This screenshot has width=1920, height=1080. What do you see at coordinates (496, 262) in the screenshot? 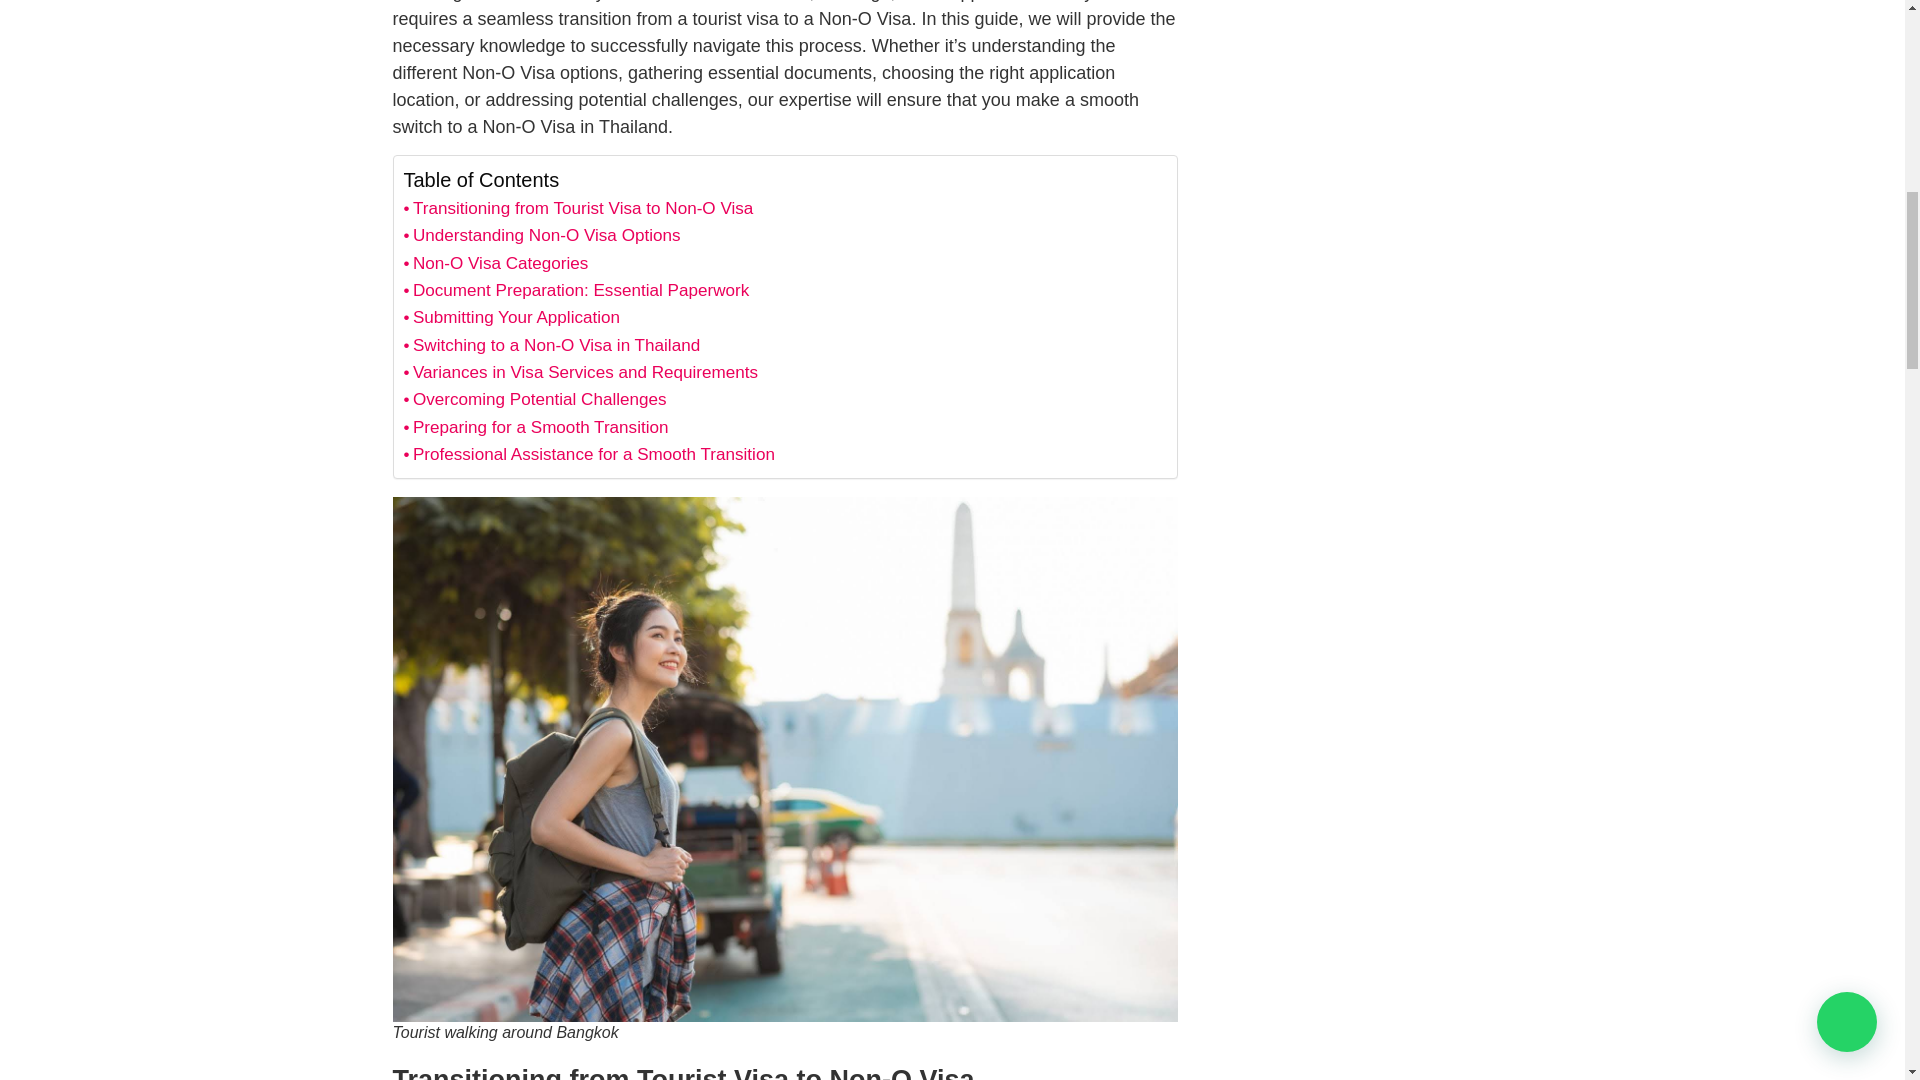
I see `Non-O Visa Categories` at bounding box center [496, 262].